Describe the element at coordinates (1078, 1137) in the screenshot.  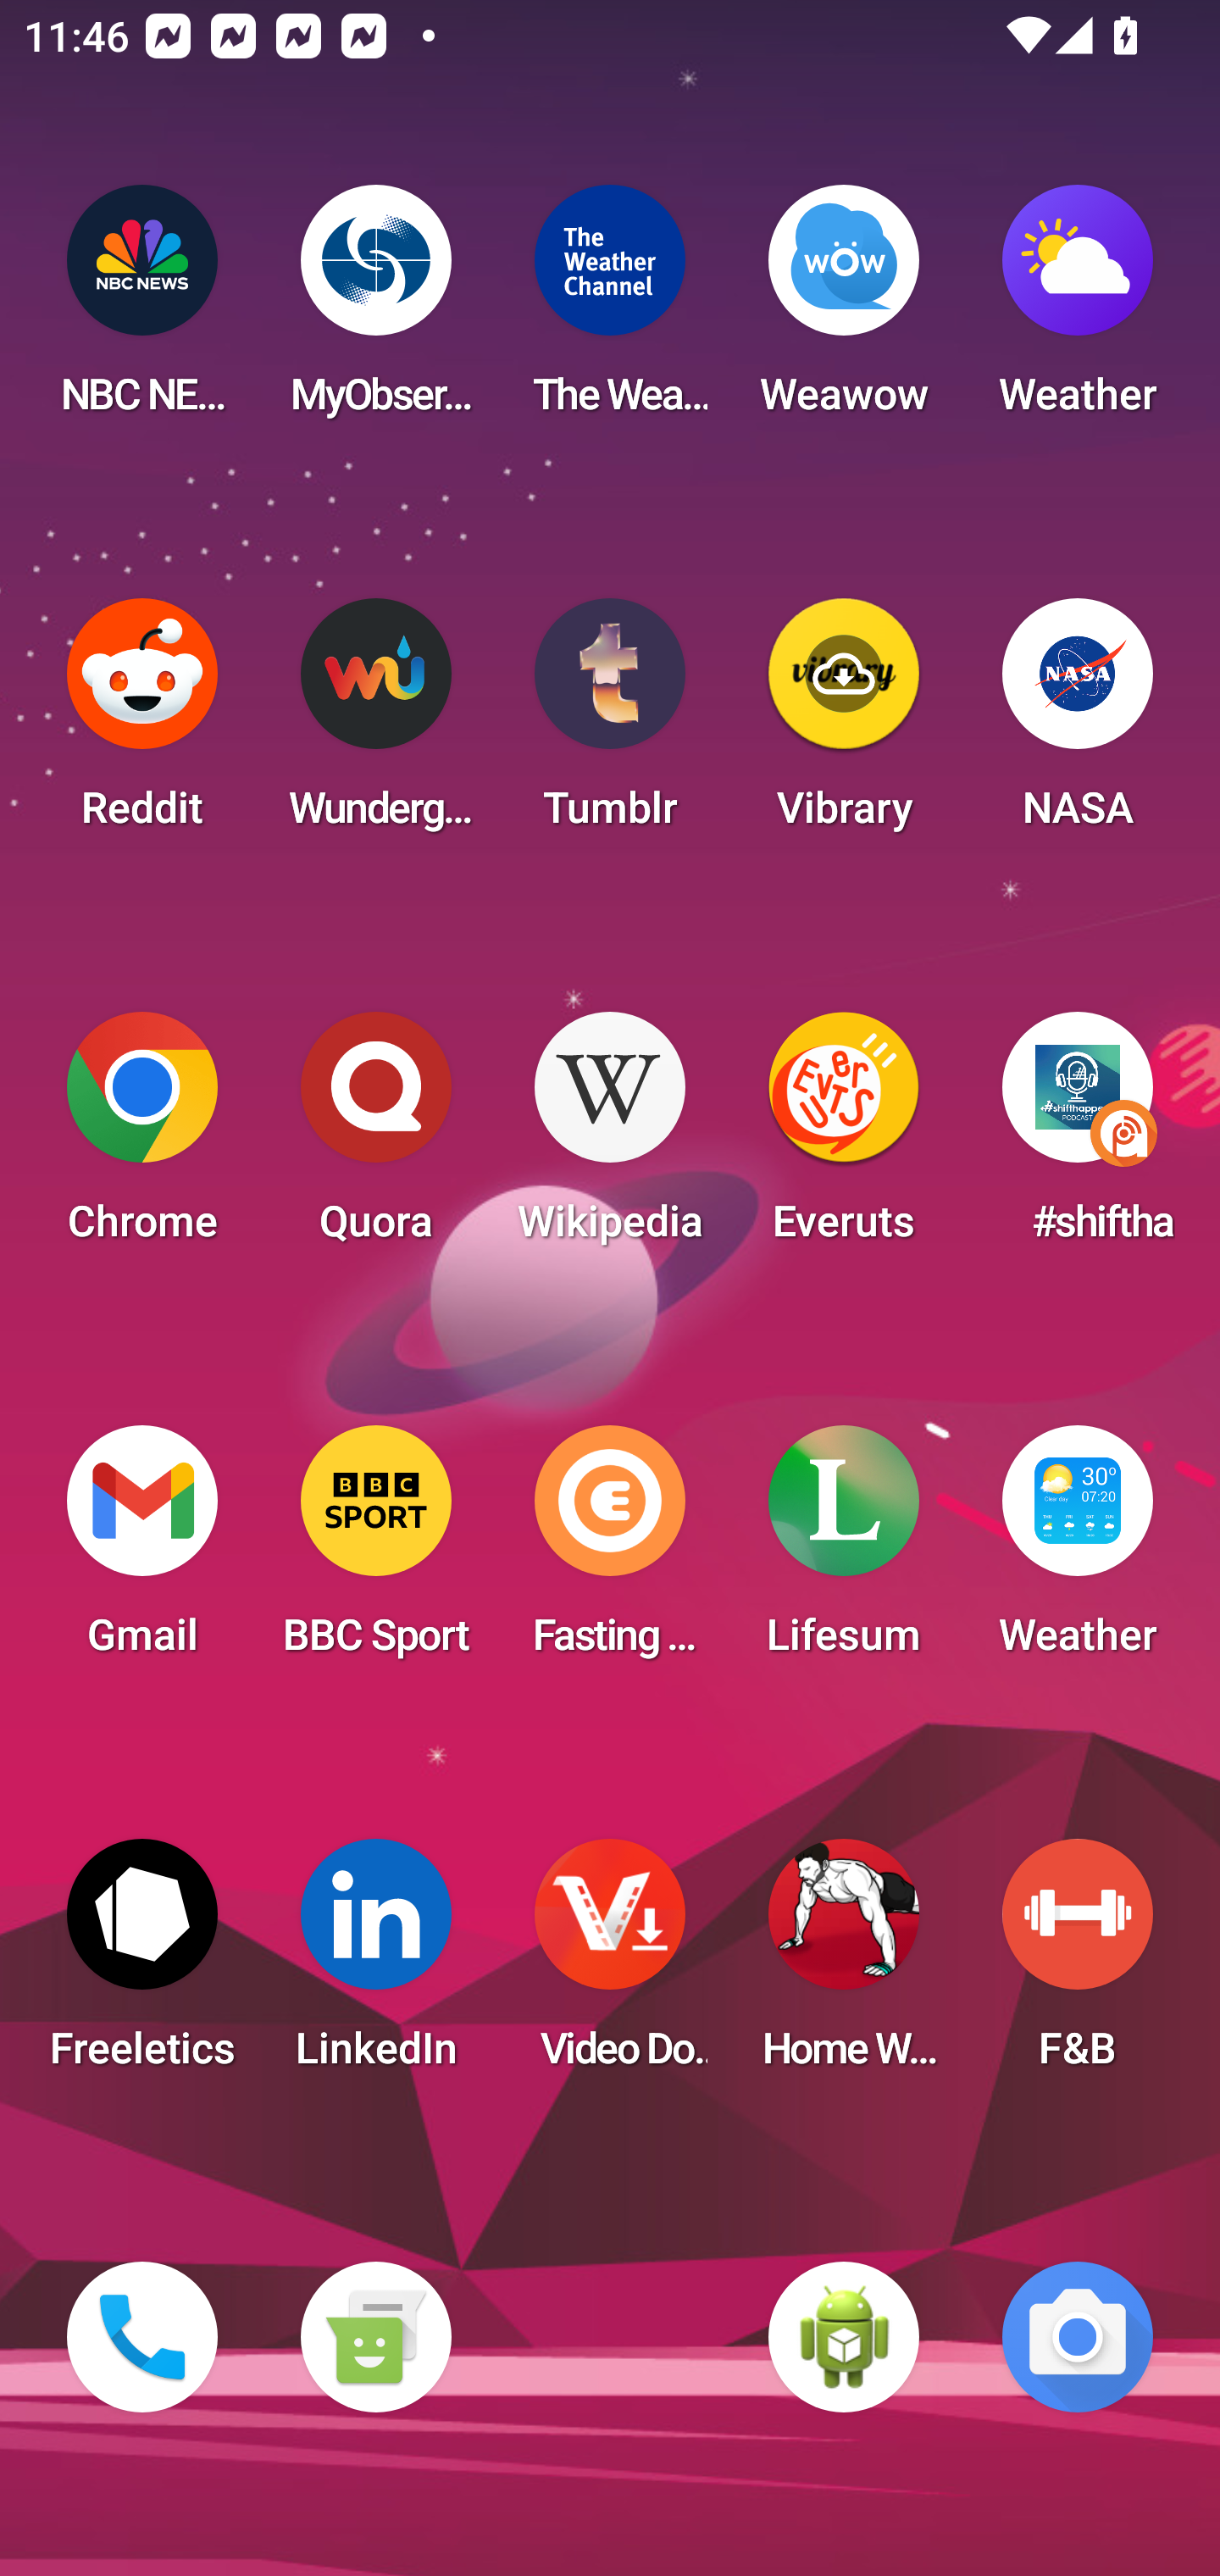
I see `#shifthappens in the Digital Workplace Podcast` at that location.